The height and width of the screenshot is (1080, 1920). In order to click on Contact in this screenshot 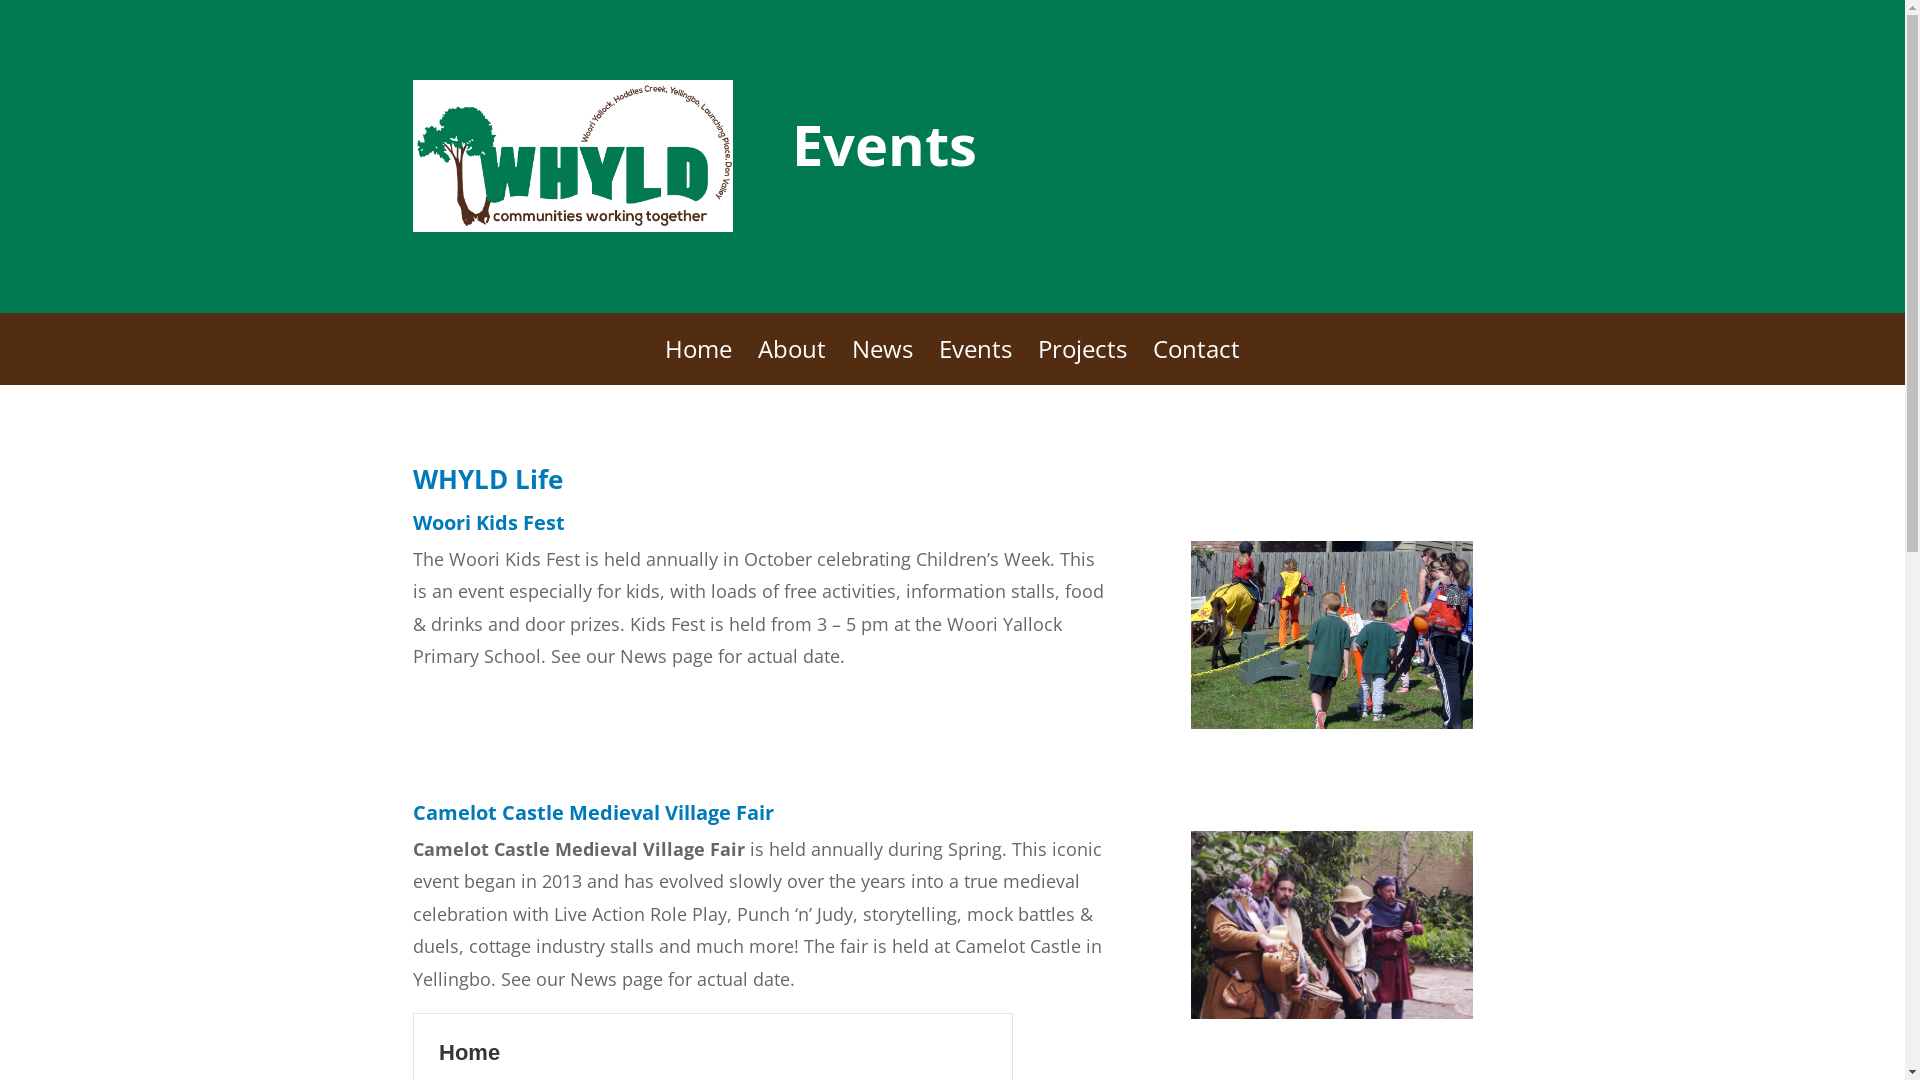, I will do `click(1196, 363)`.